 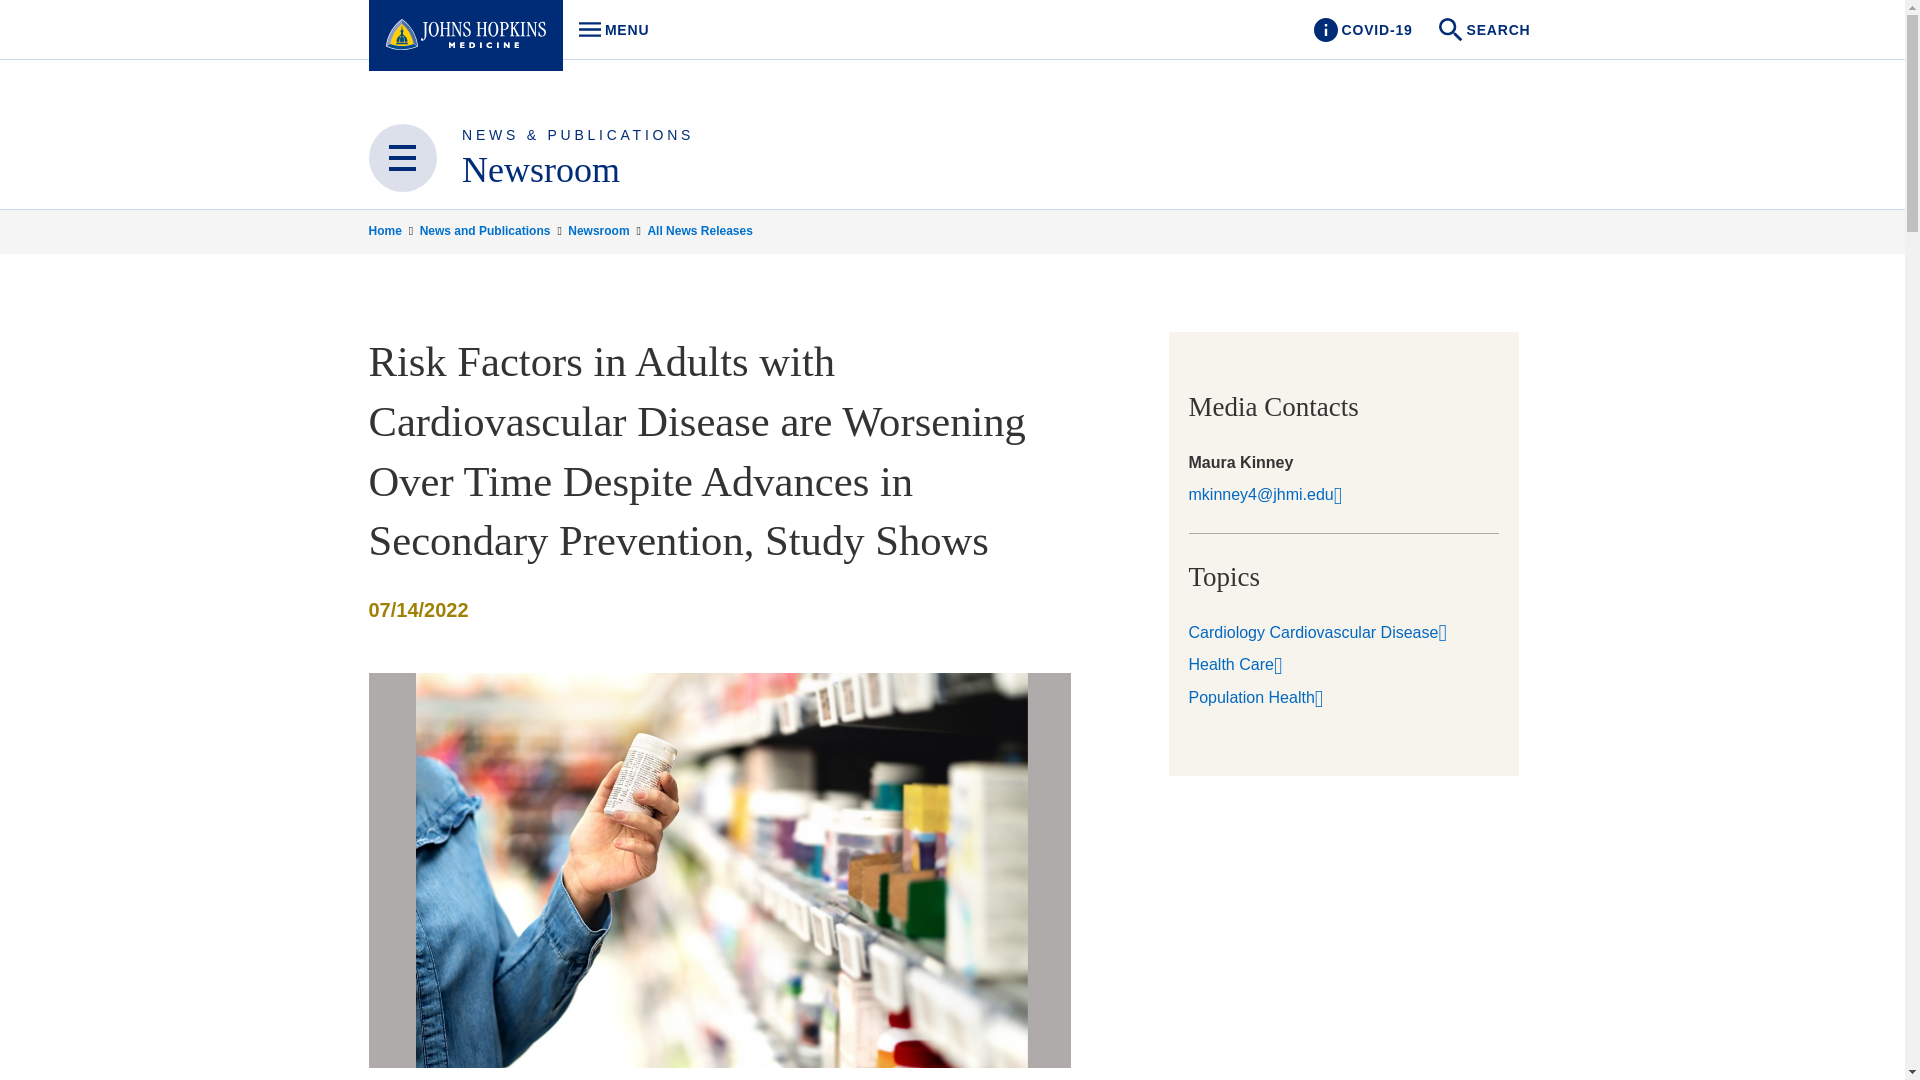 What do you see at coordinates (492, 230) in the screenshot?
I see `Newsroom` at bounding box center [492, 230].